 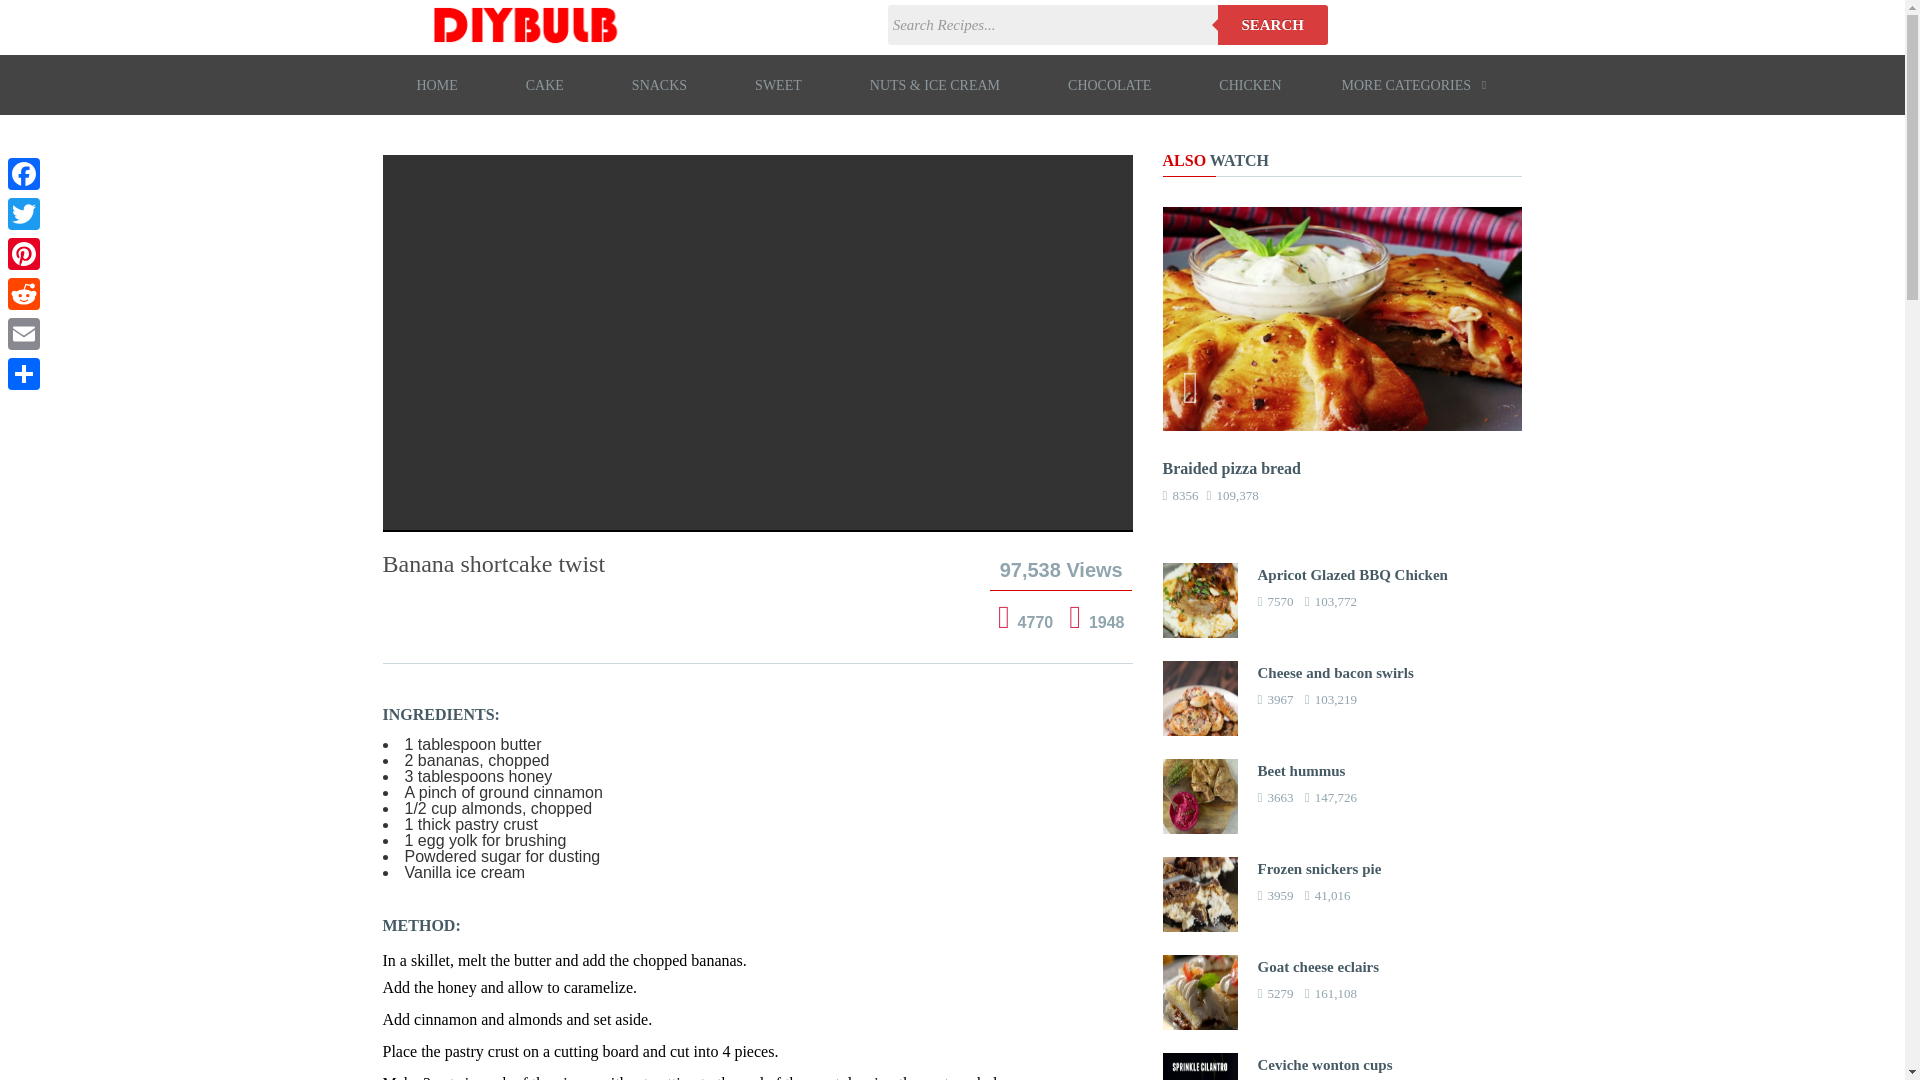 What do you see at coordinates (778, 84) in the screenshot?
I see `SWEET` at bounding box center [778, 84].